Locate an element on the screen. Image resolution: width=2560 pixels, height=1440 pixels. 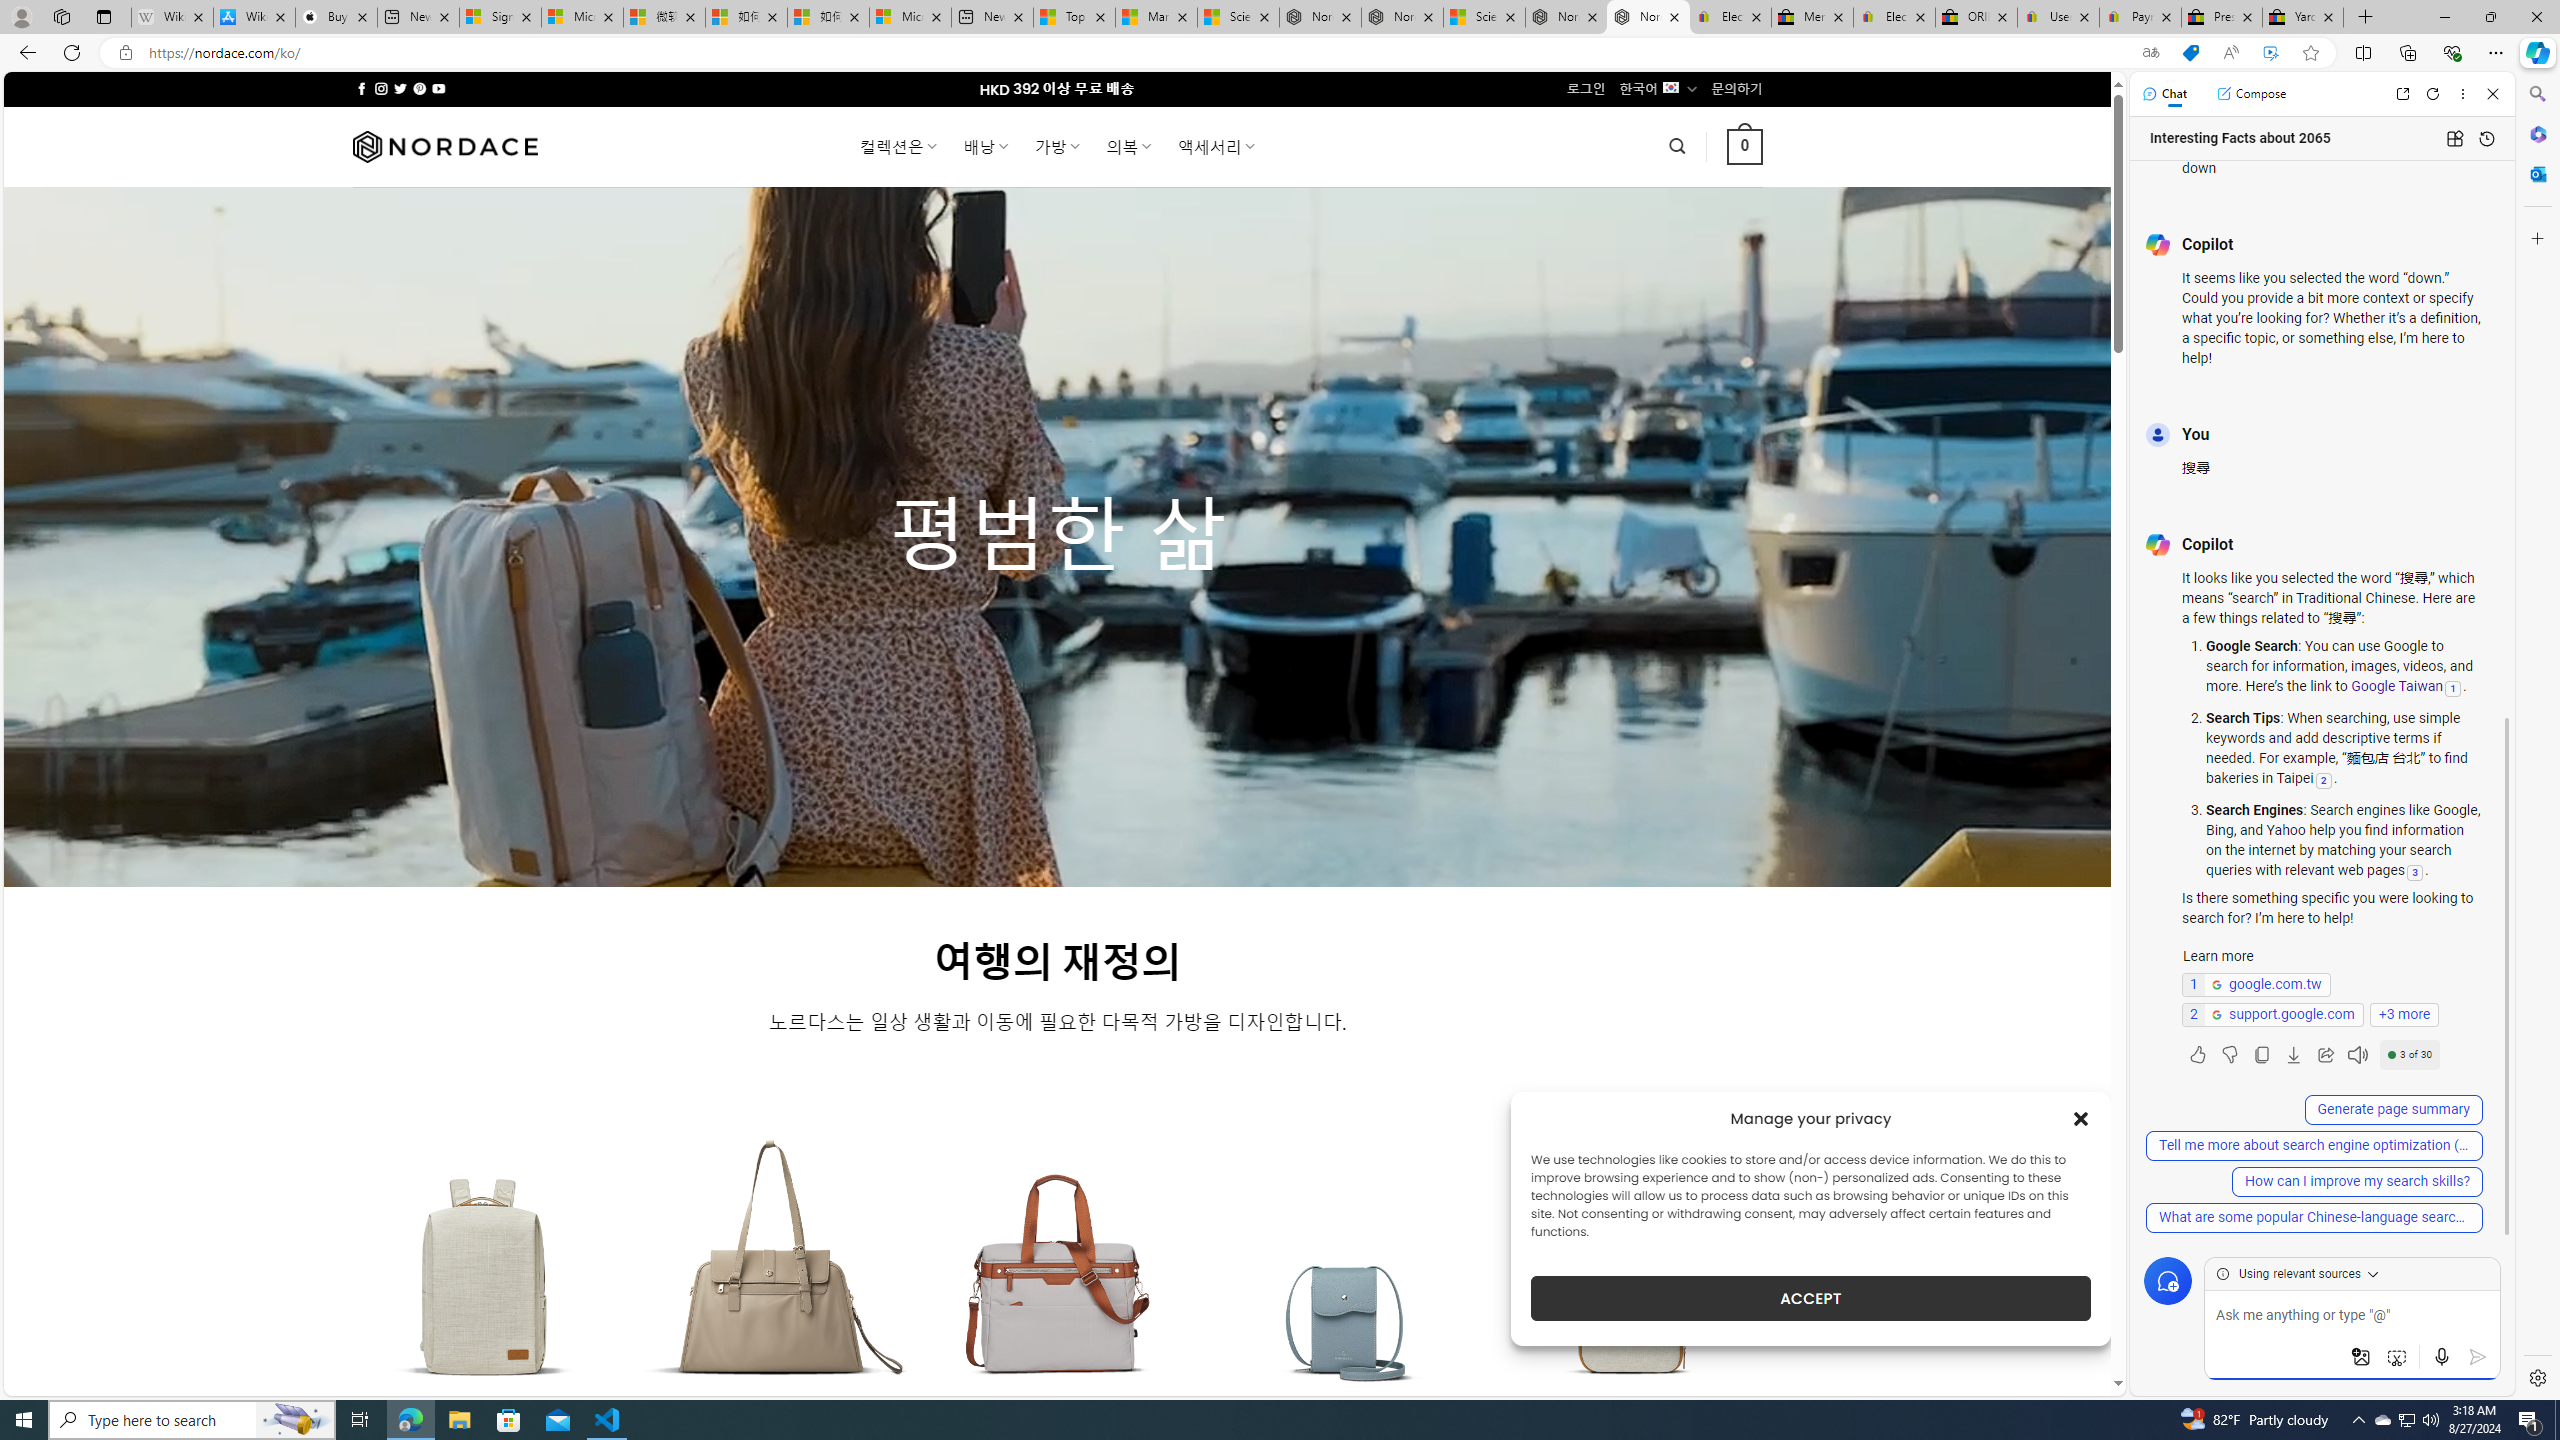
New Tab is located at coordinates (2366, 17).